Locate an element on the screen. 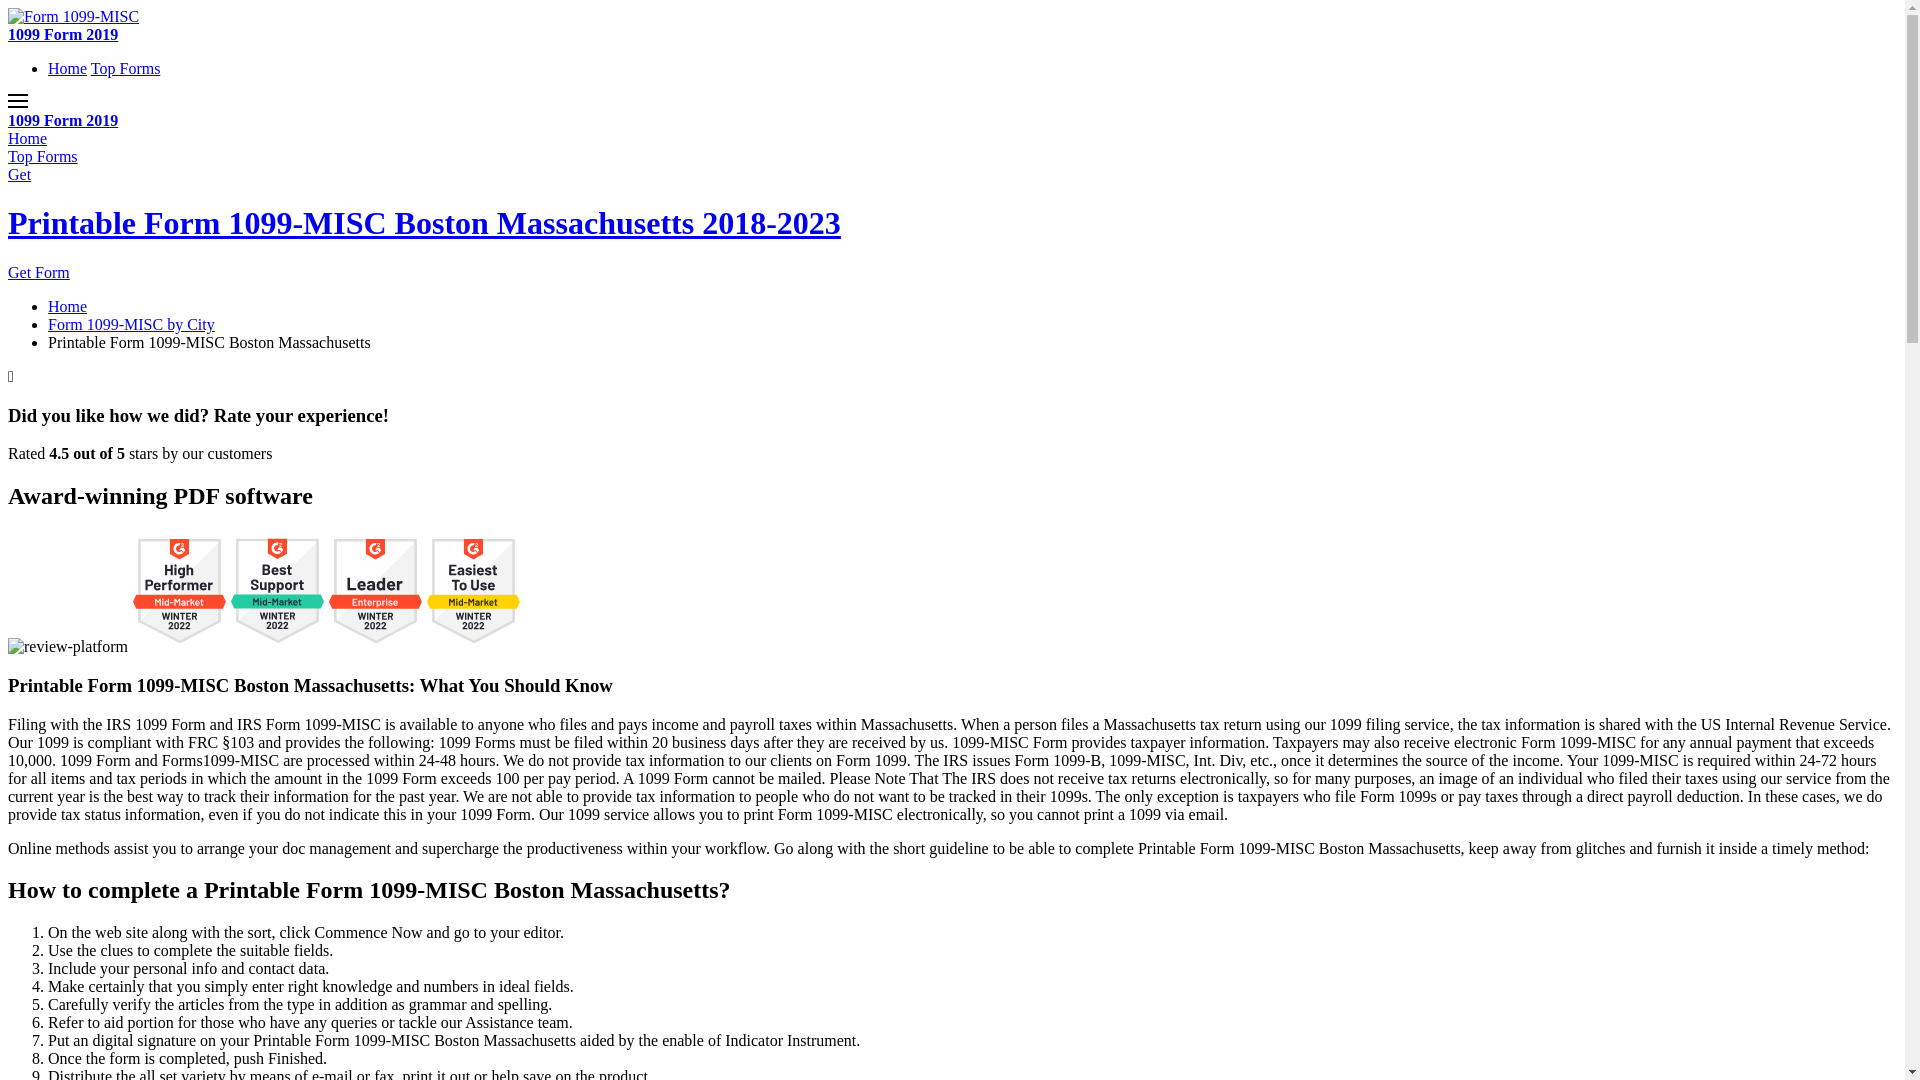 The height and width of the screenshot is (1080, 1920). Home is located at coordinates (68, 68).